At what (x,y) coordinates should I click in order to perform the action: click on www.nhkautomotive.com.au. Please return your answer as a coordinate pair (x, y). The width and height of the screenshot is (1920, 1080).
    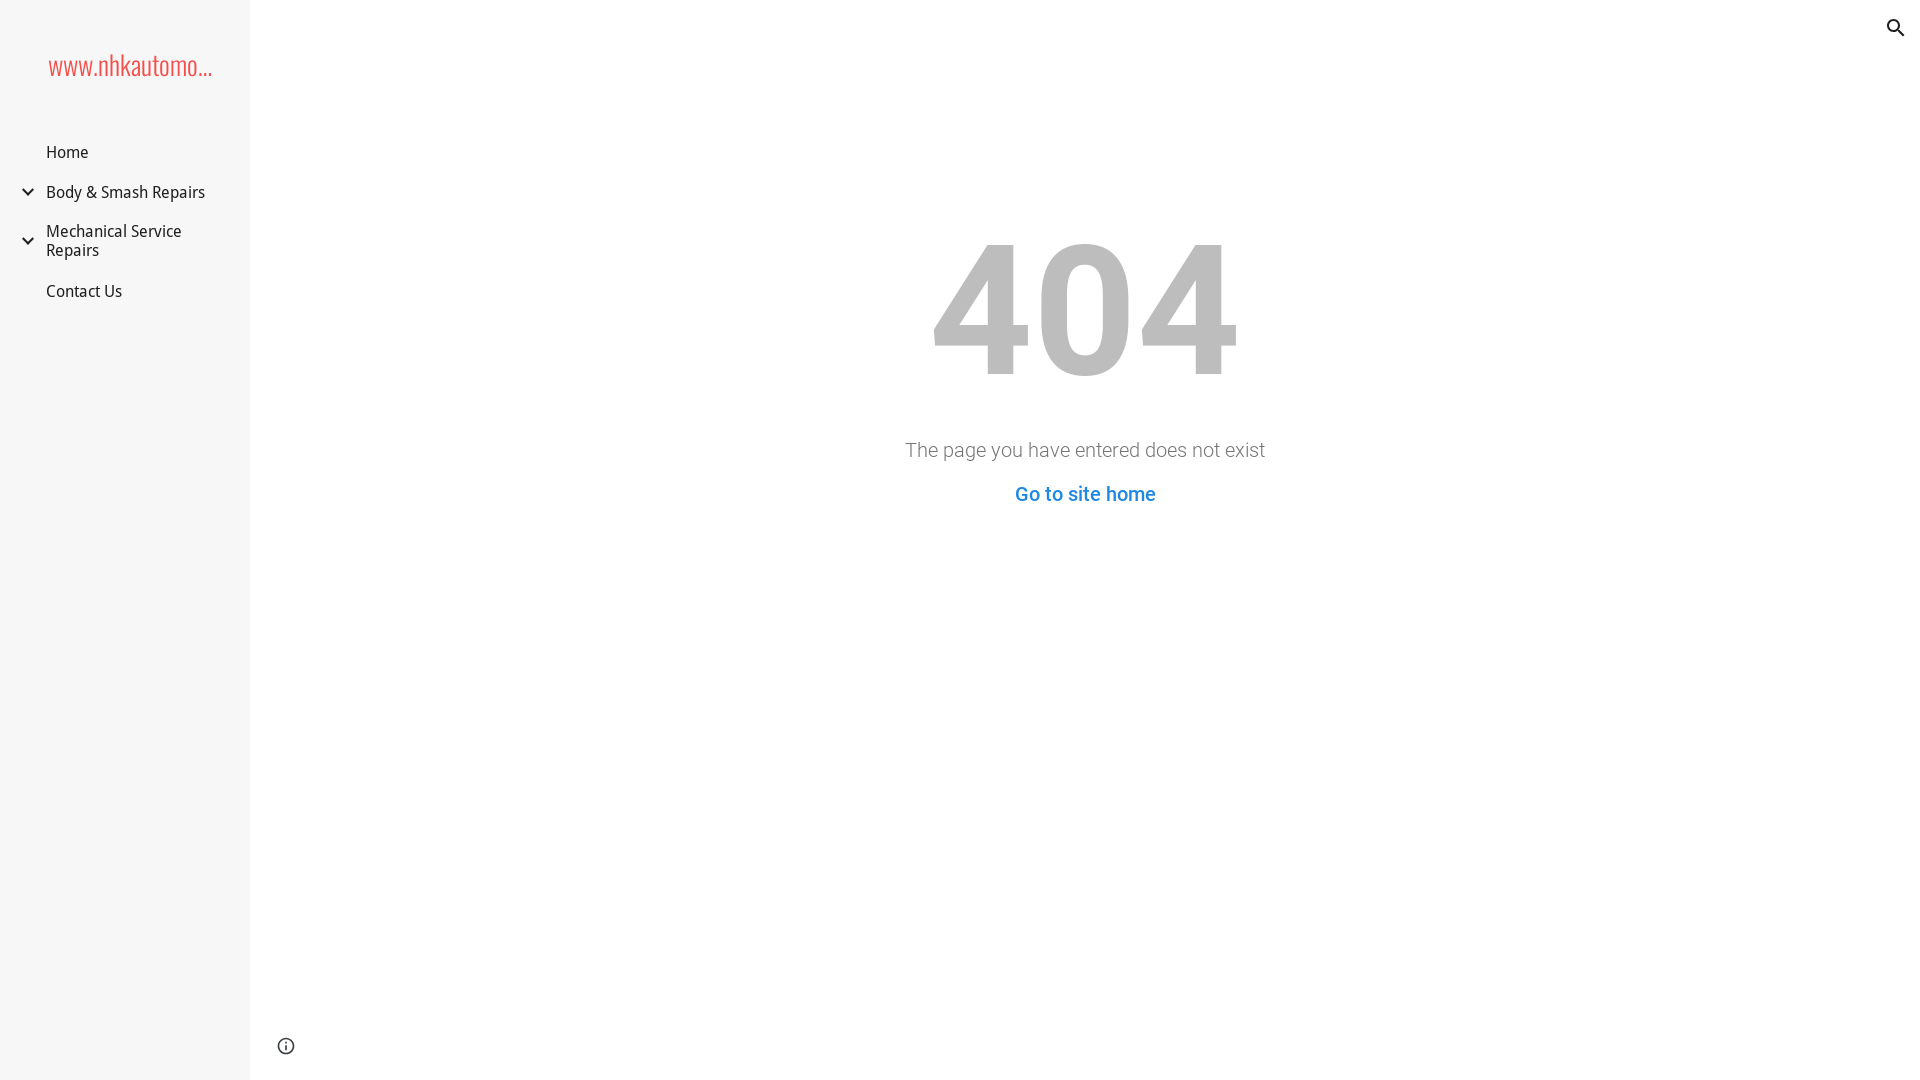
    Looking at the image, I should click on (133, 64).